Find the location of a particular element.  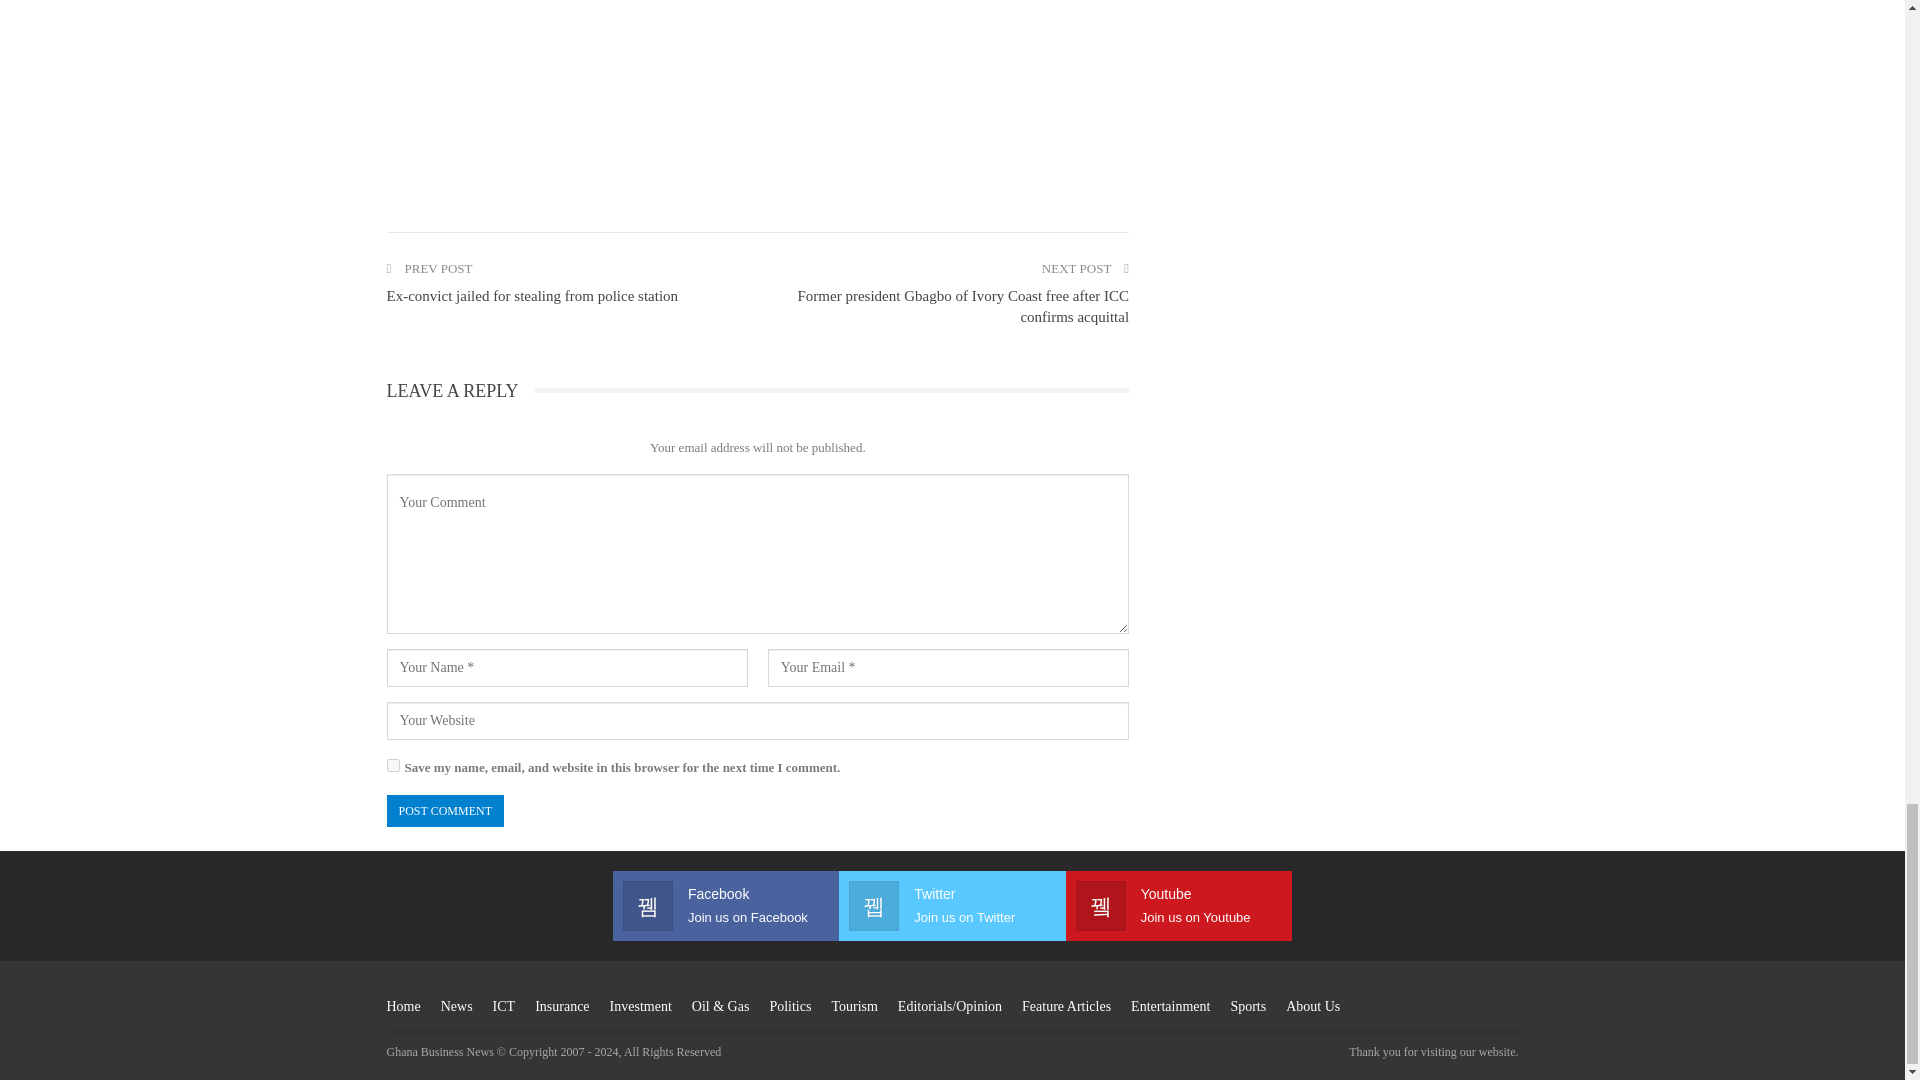

yes is located at coordinates (392, 766).